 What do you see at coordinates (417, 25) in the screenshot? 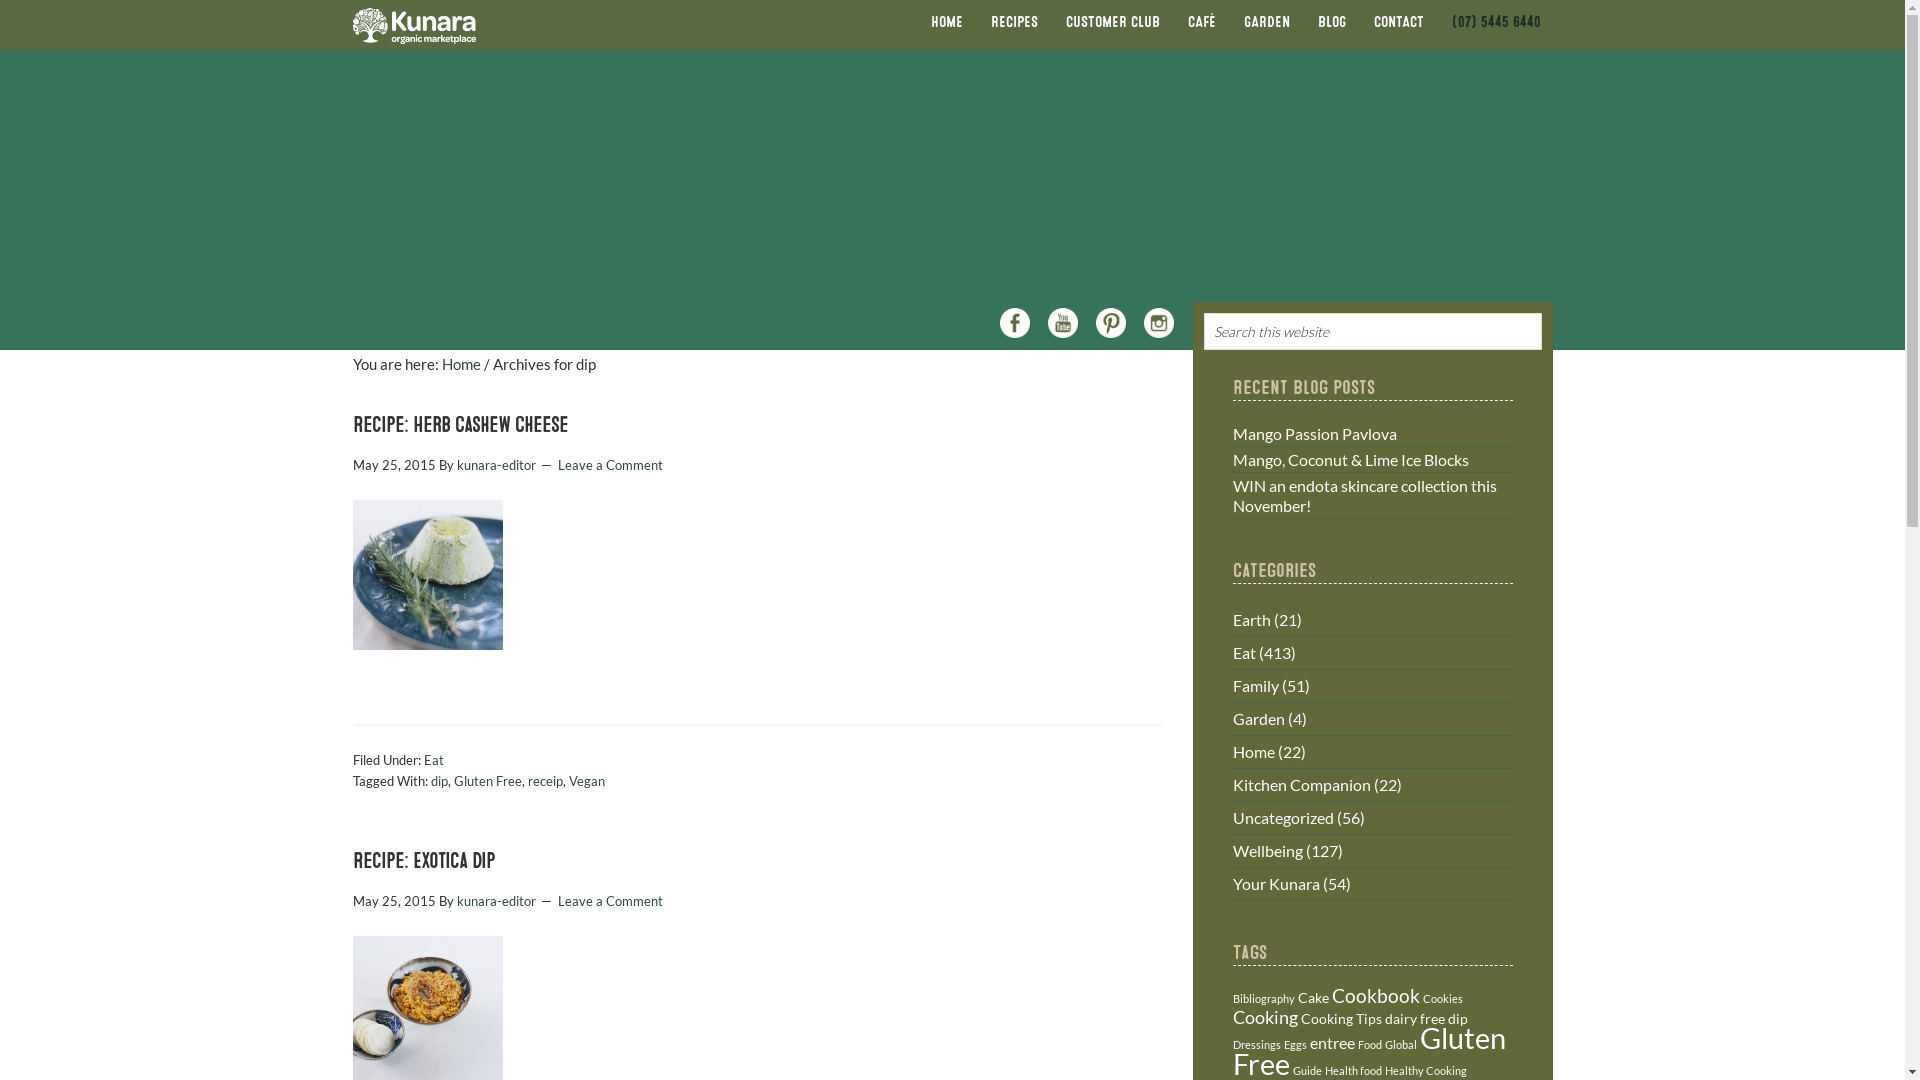
I see `Kunara` at bounding box center [417, 25].